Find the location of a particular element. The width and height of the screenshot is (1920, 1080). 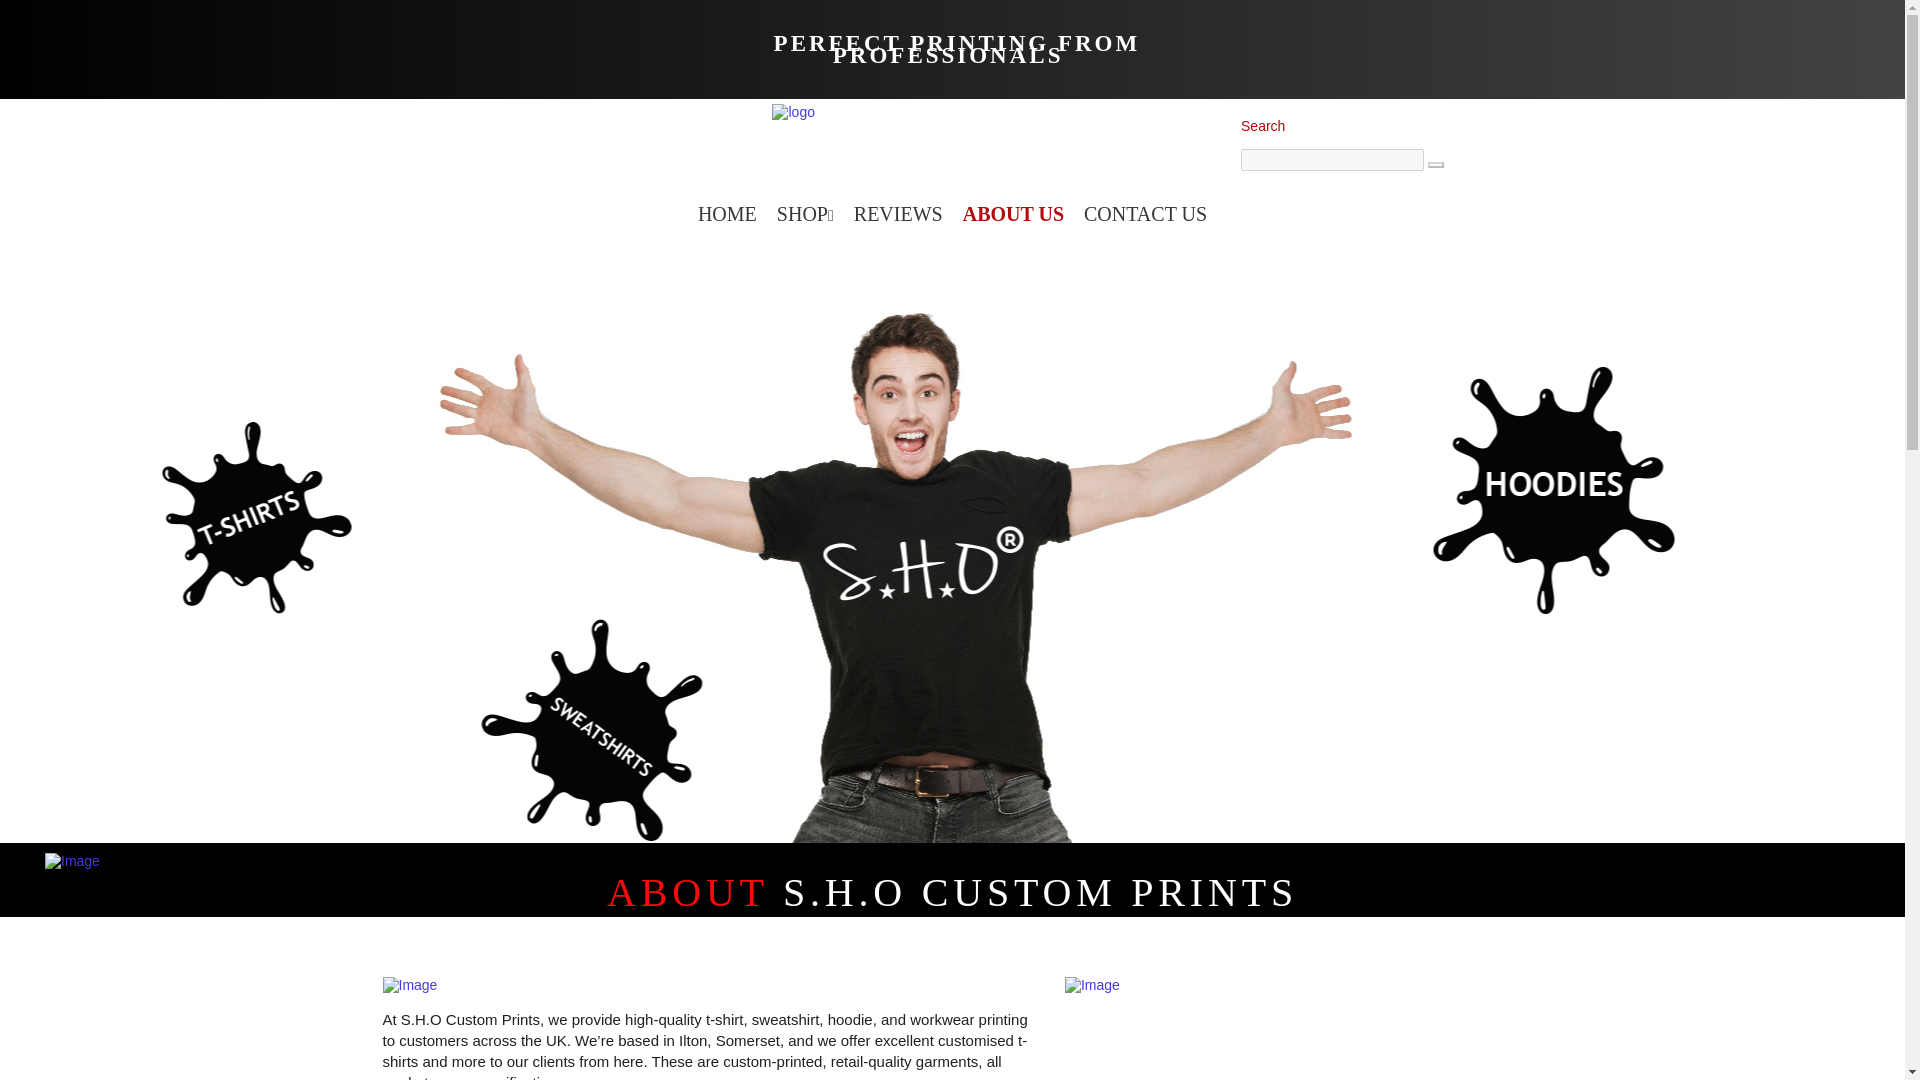

SHOP is located at coordinates (805, 214).